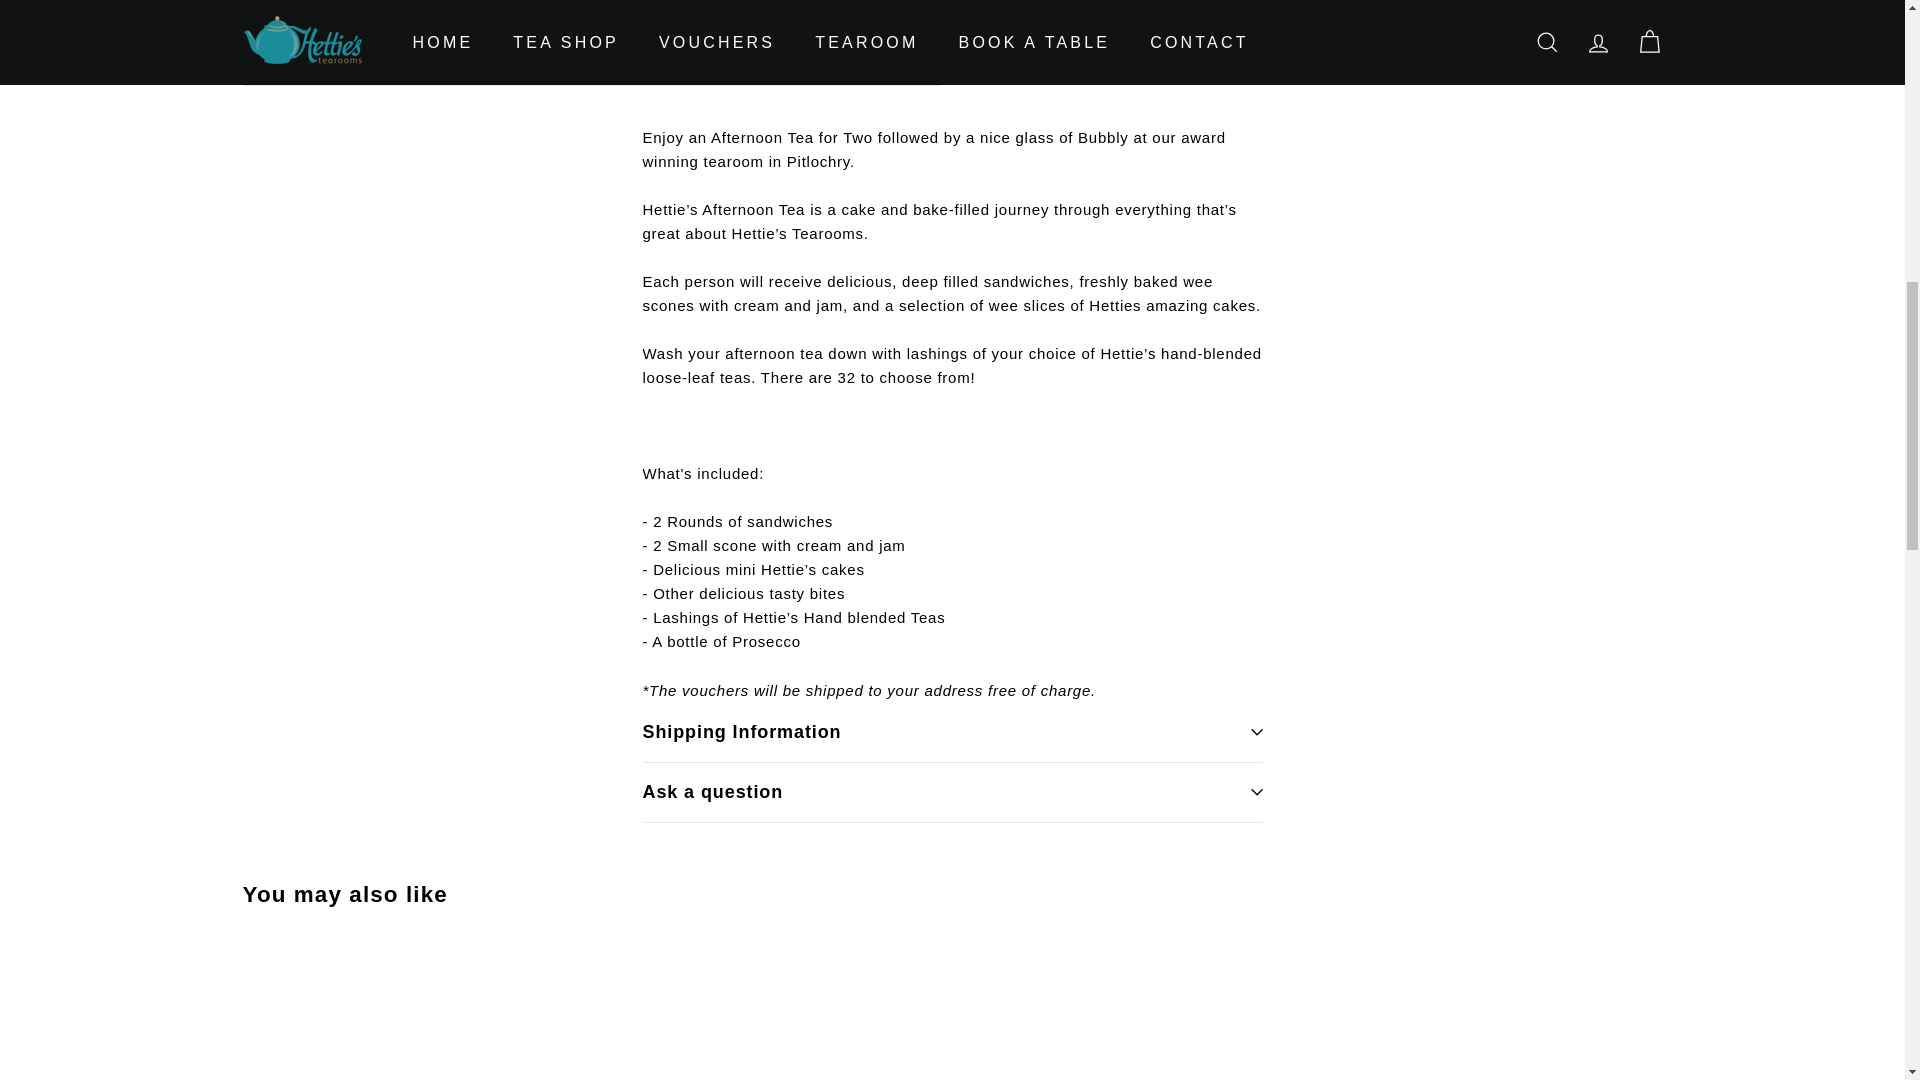 This screenshot has height=1080, width=1920. I want to click on Share on Facebook, so click(1047, 44).